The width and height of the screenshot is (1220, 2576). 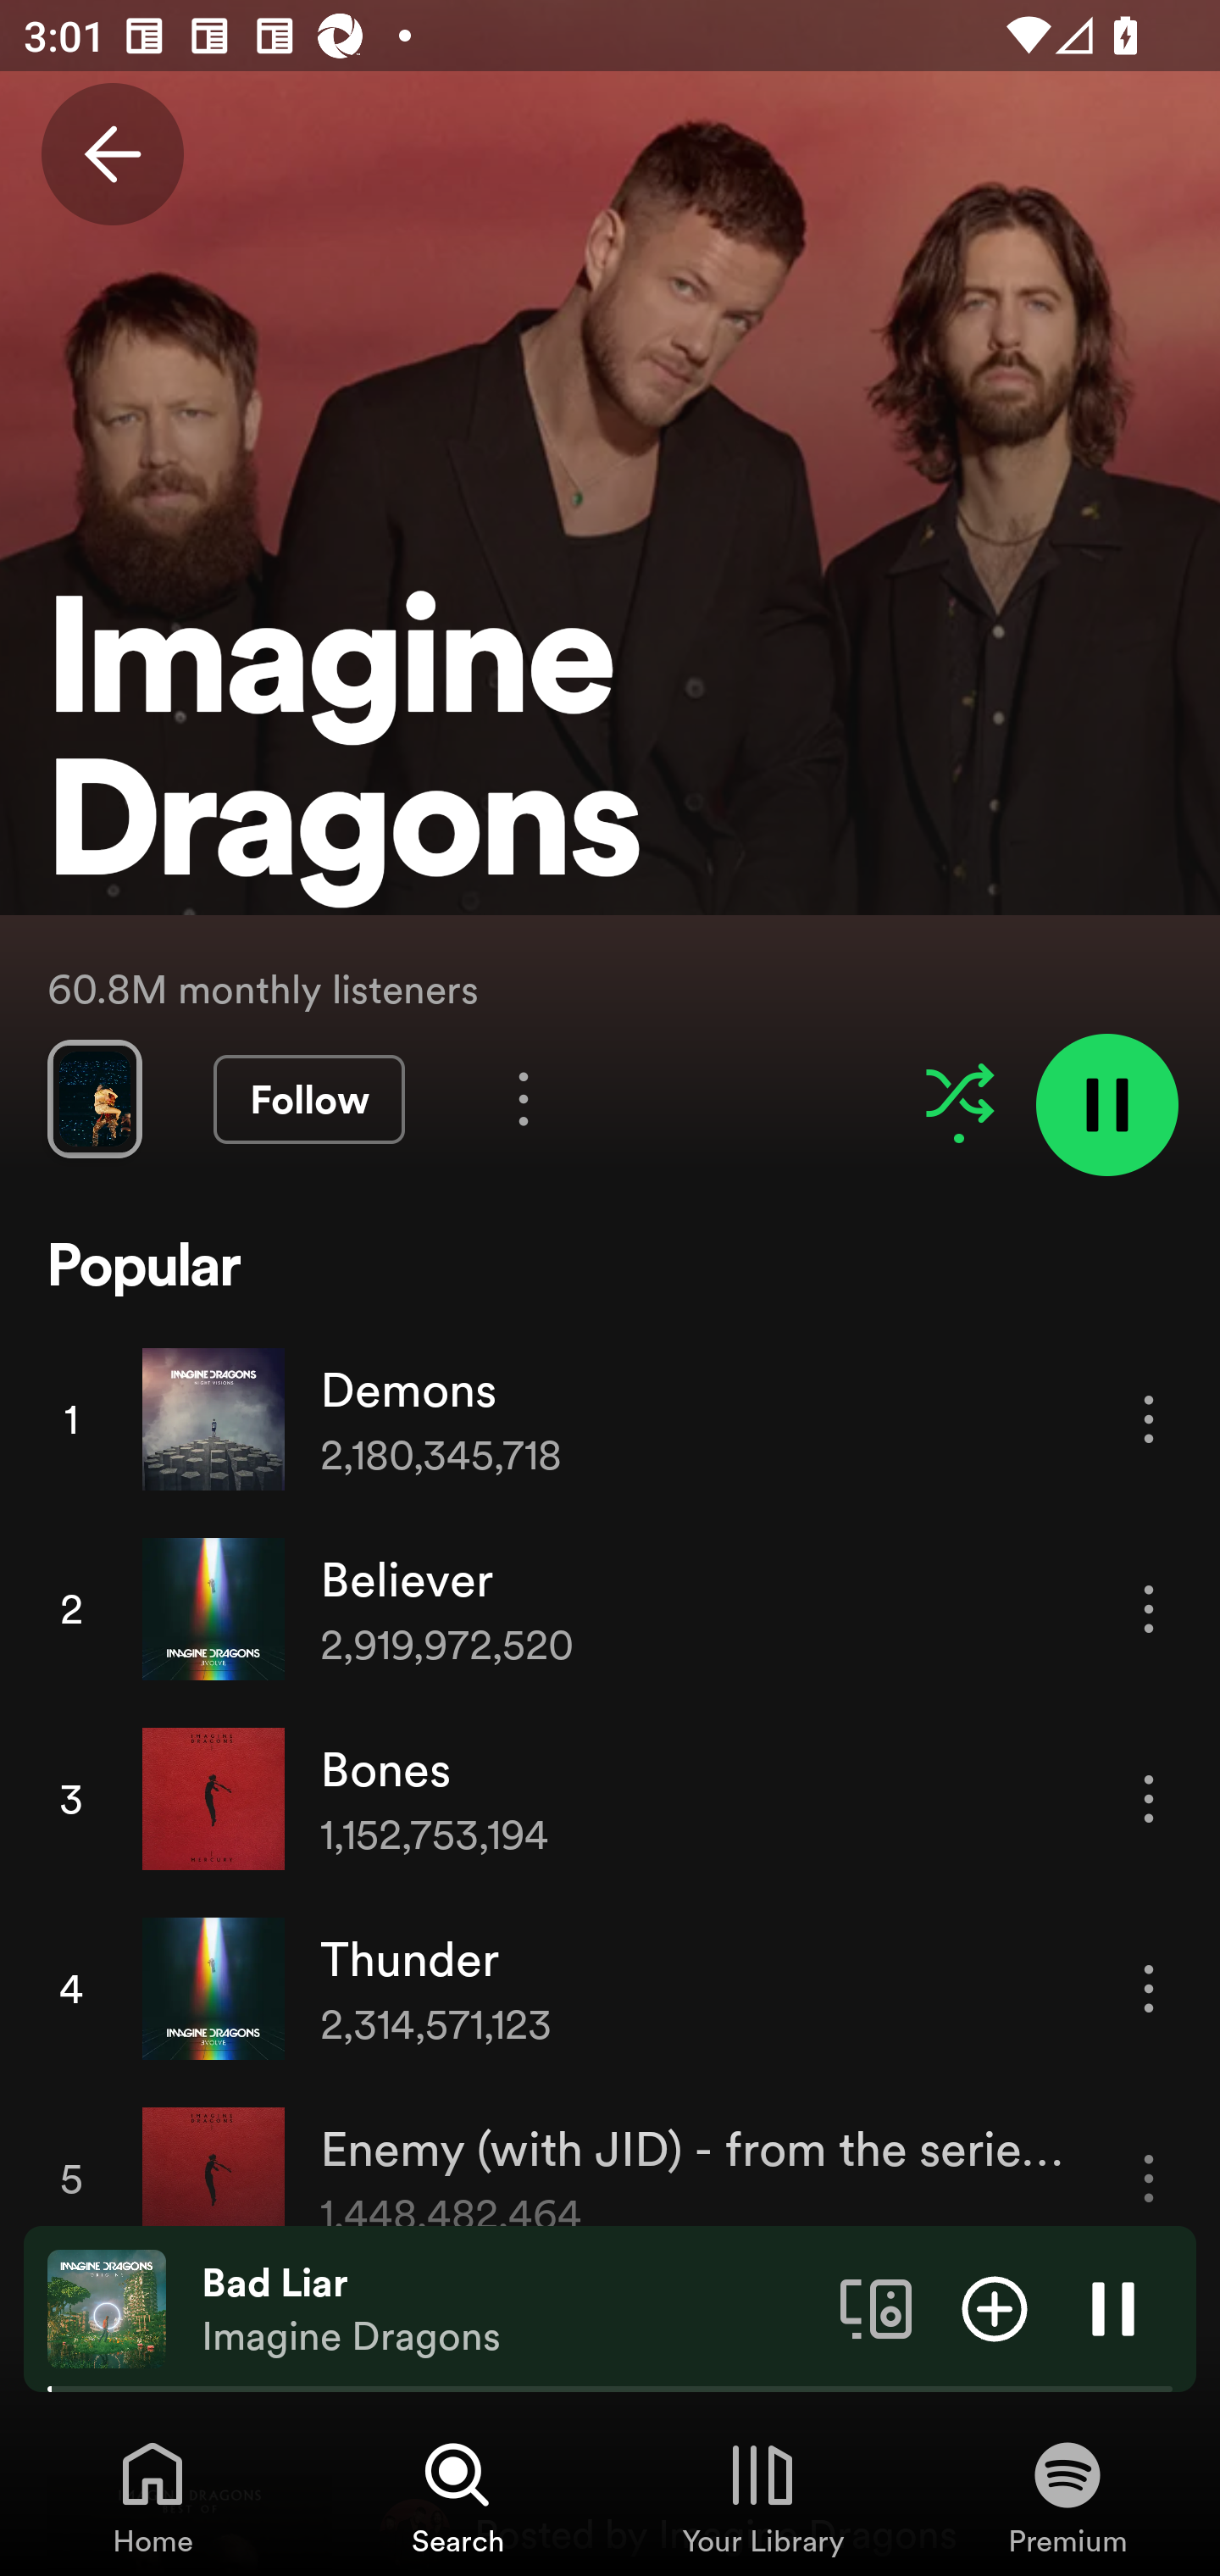 What do you see at coordinates (1067, 2496) in the screenshot?
I see `Premium, Tab 4 of 4 Premium Premium` at bounding box center [1067, 2496].